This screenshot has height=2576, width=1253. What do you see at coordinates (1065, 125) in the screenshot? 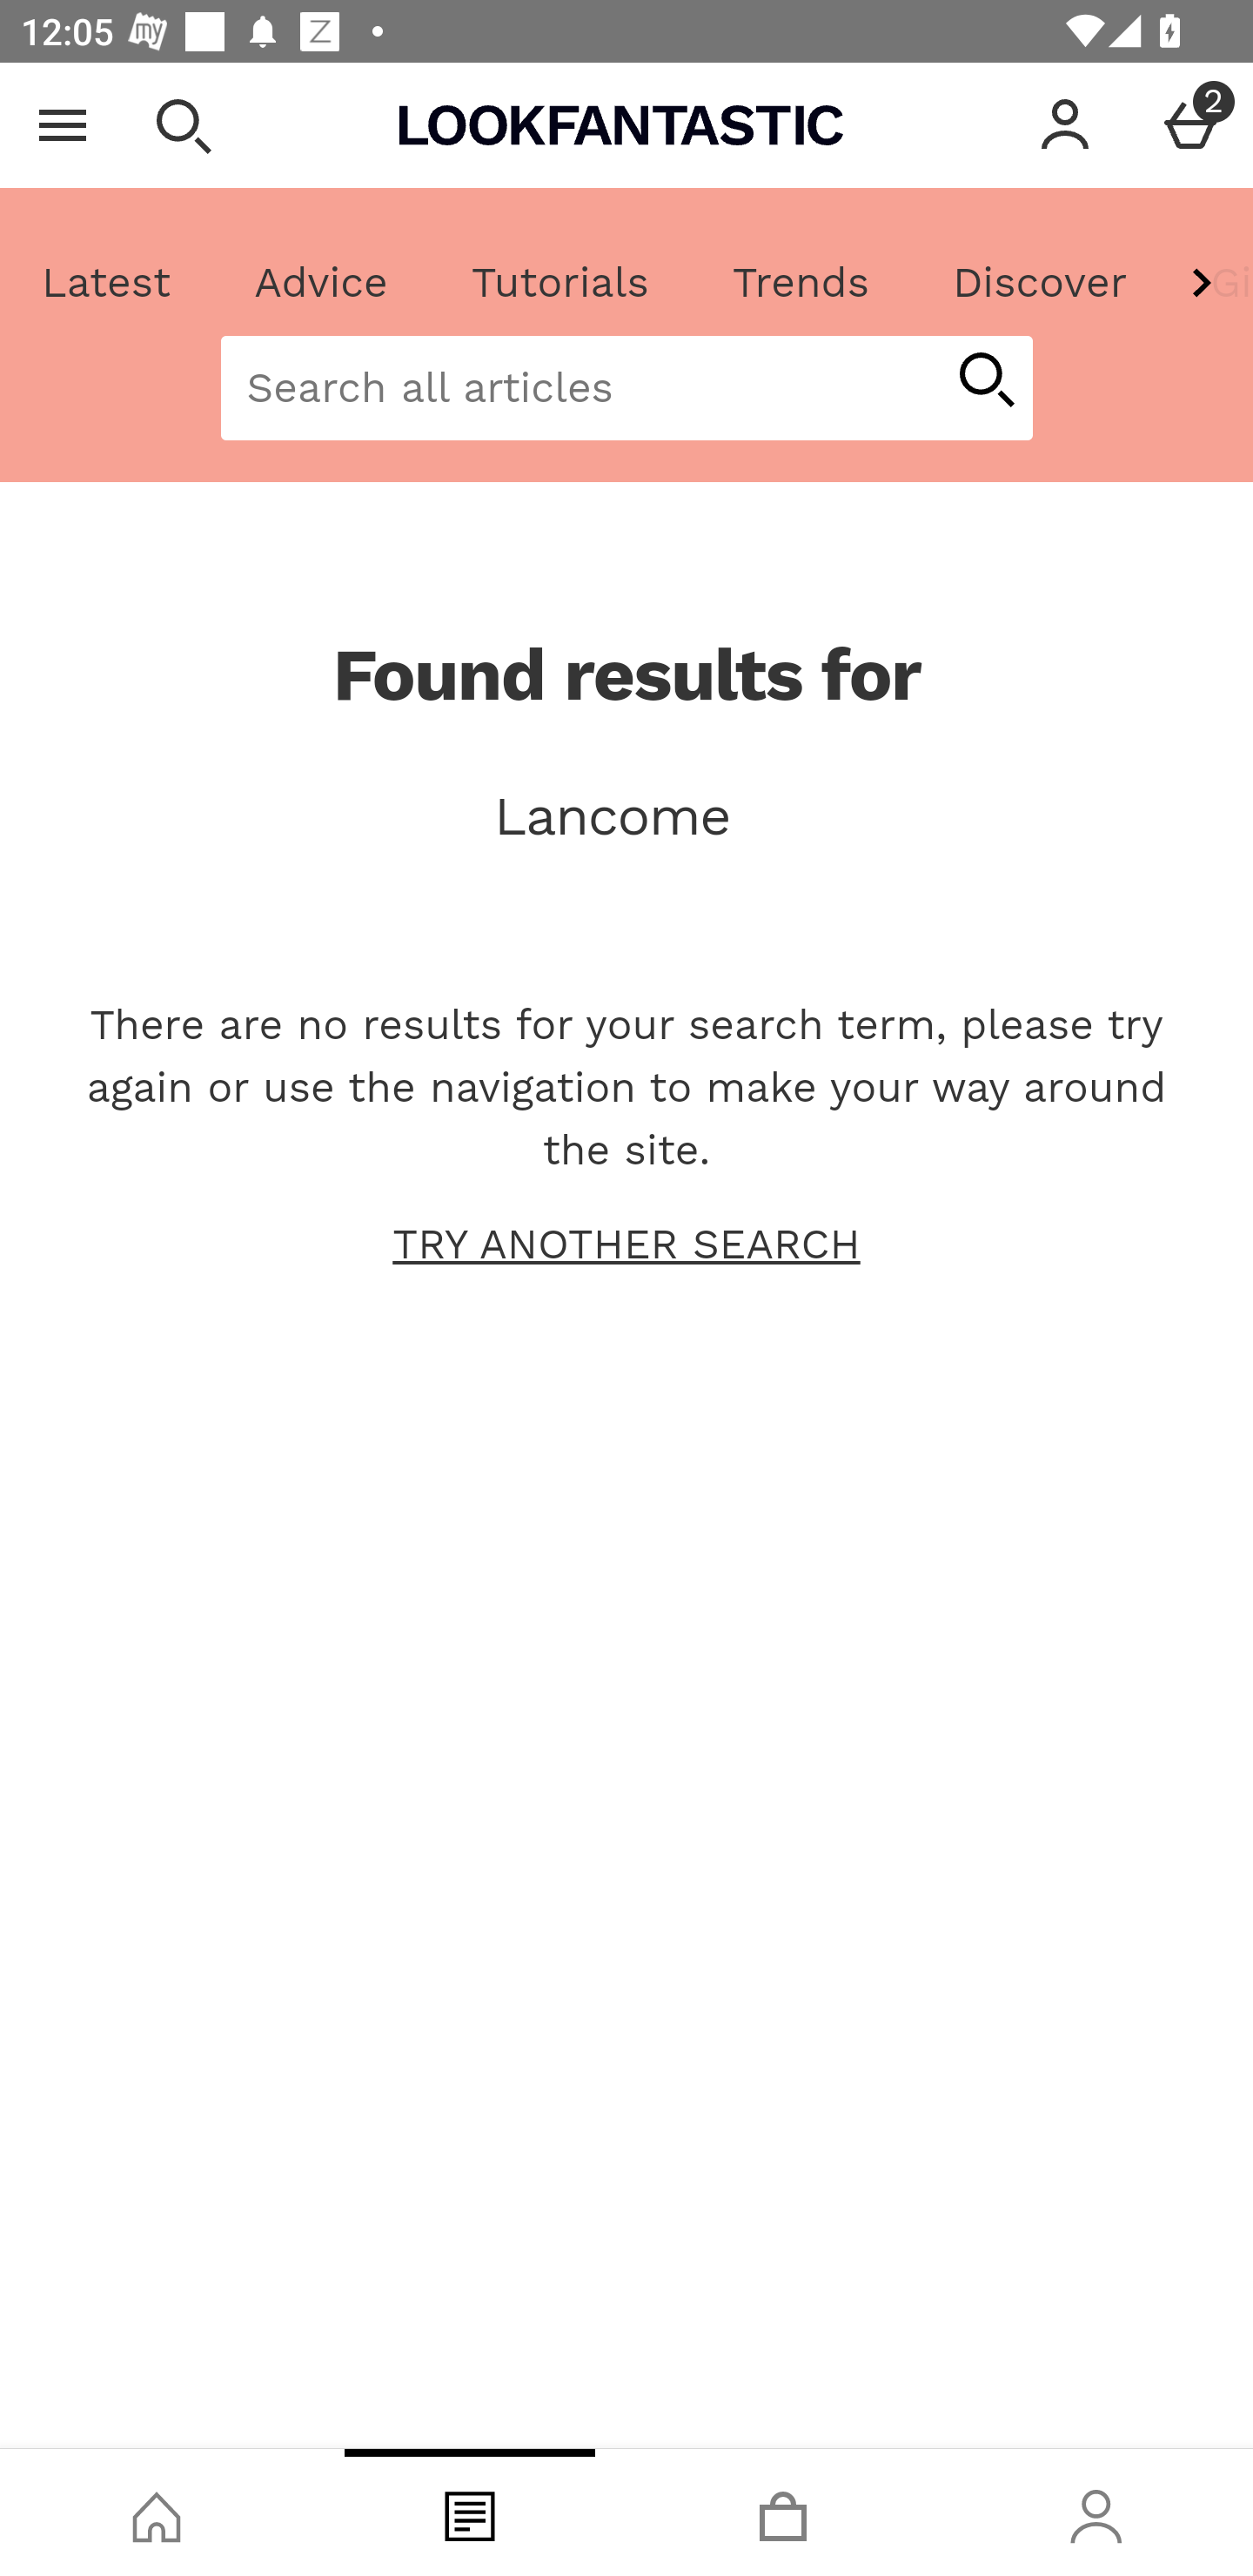
I see `Account` at bounding box center [1065, 125].